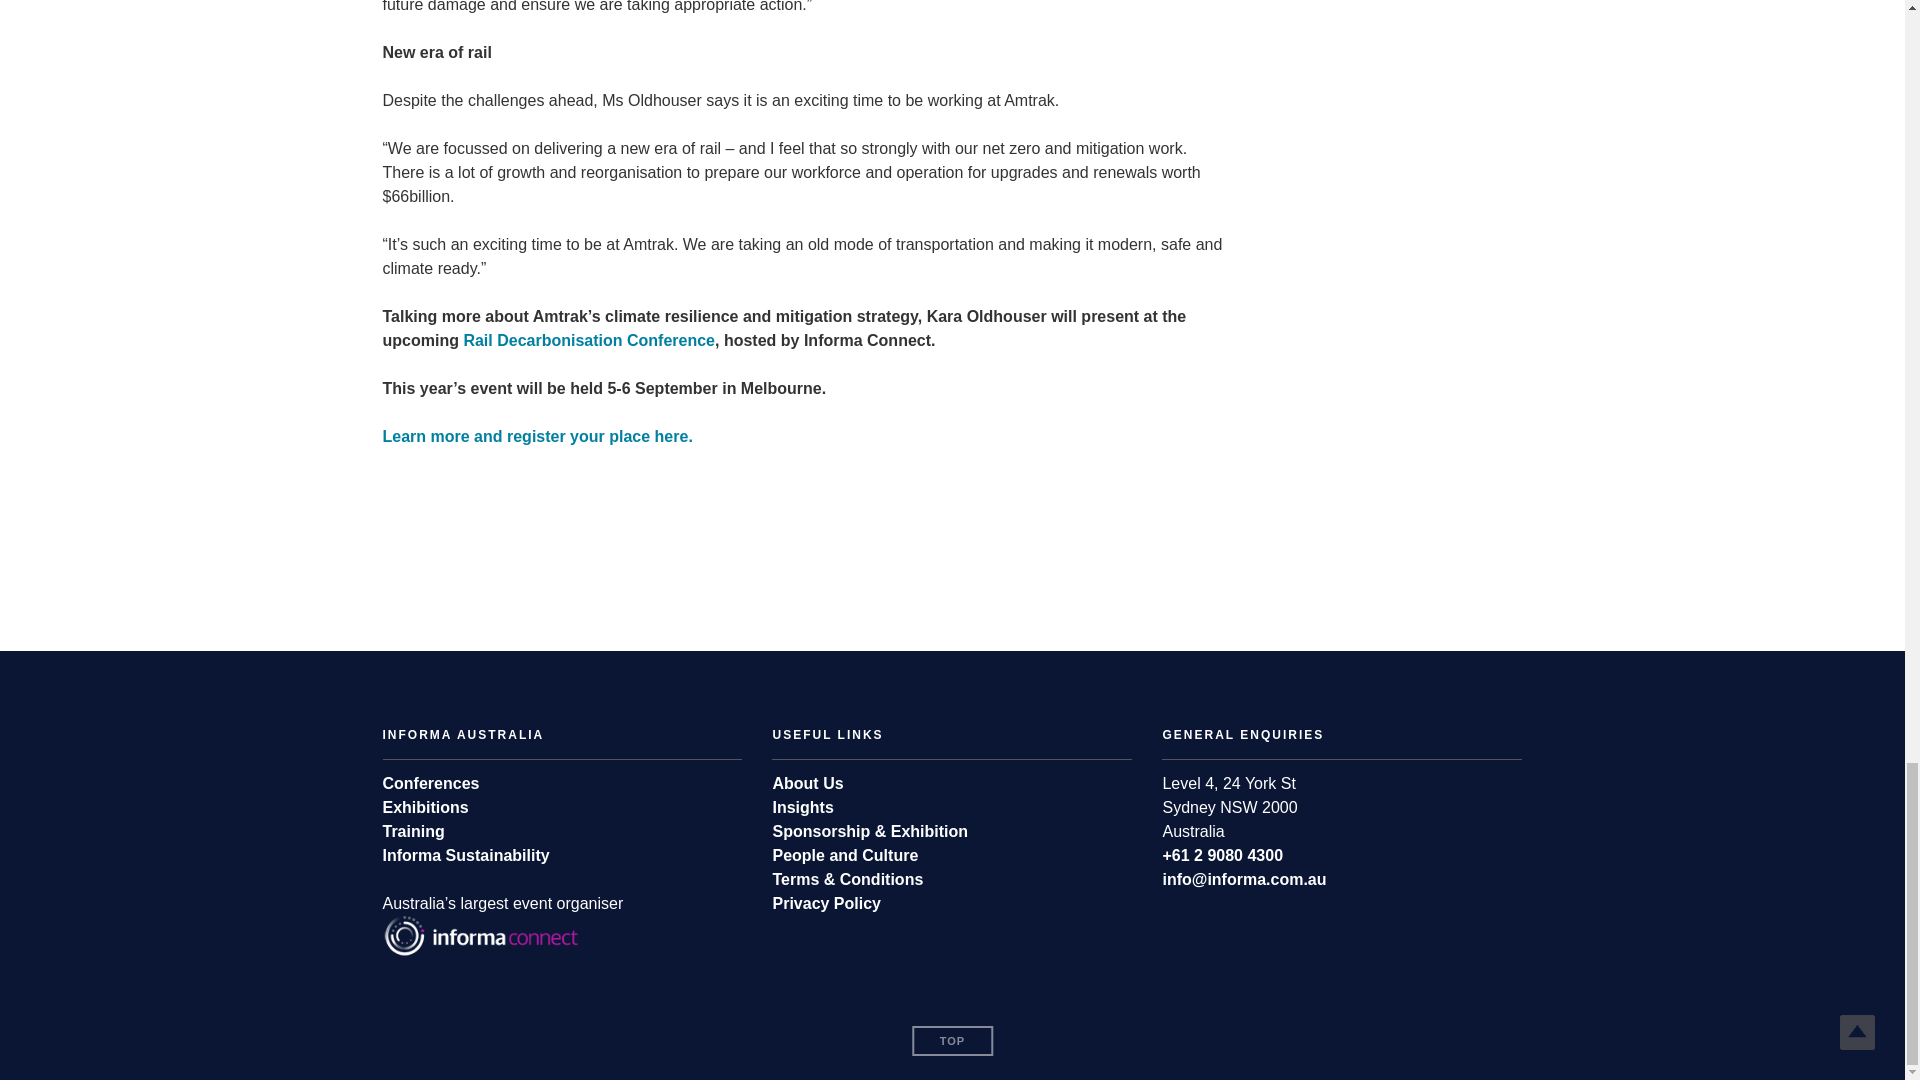  I want to click on About Us, so click(806, 783).